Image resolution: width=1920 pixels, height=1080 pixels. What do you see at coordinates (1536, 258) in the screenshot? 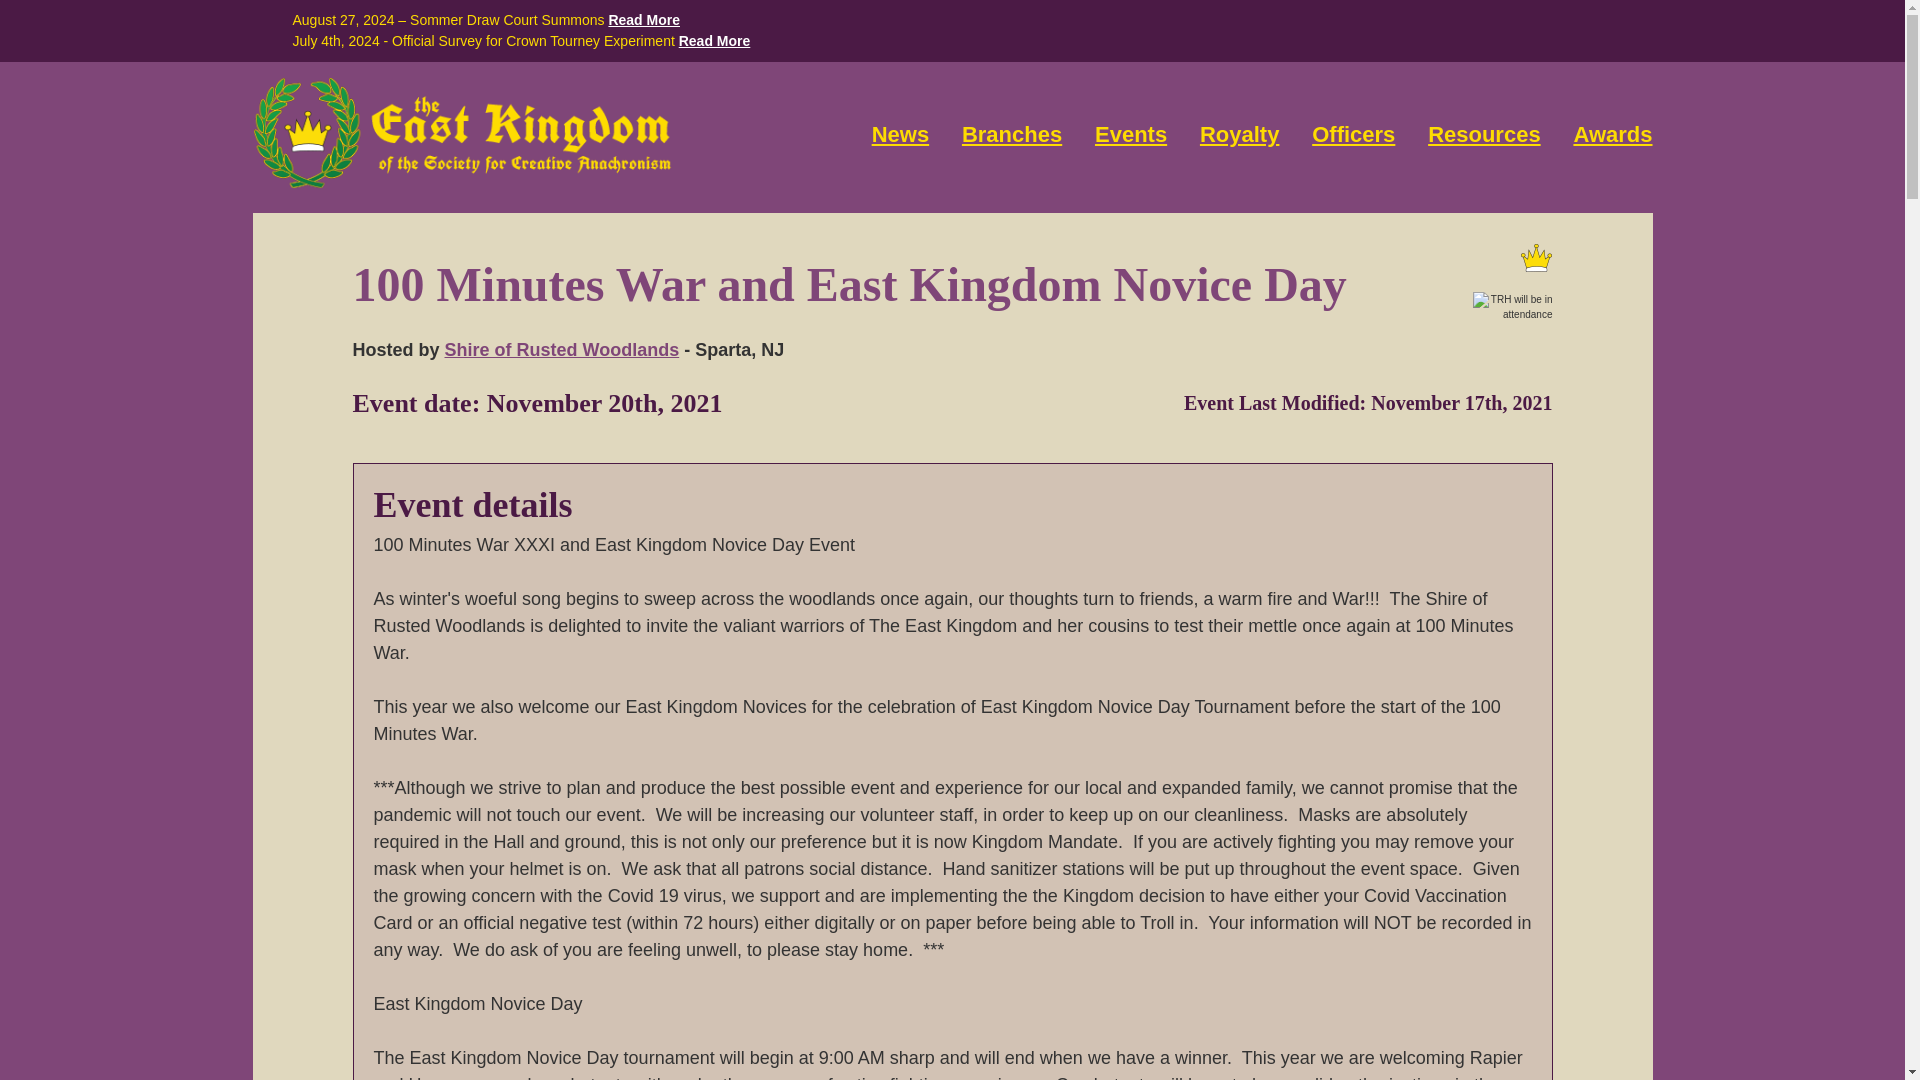
I see `TRM will be in attendance` at bounding box center [1536, 258].